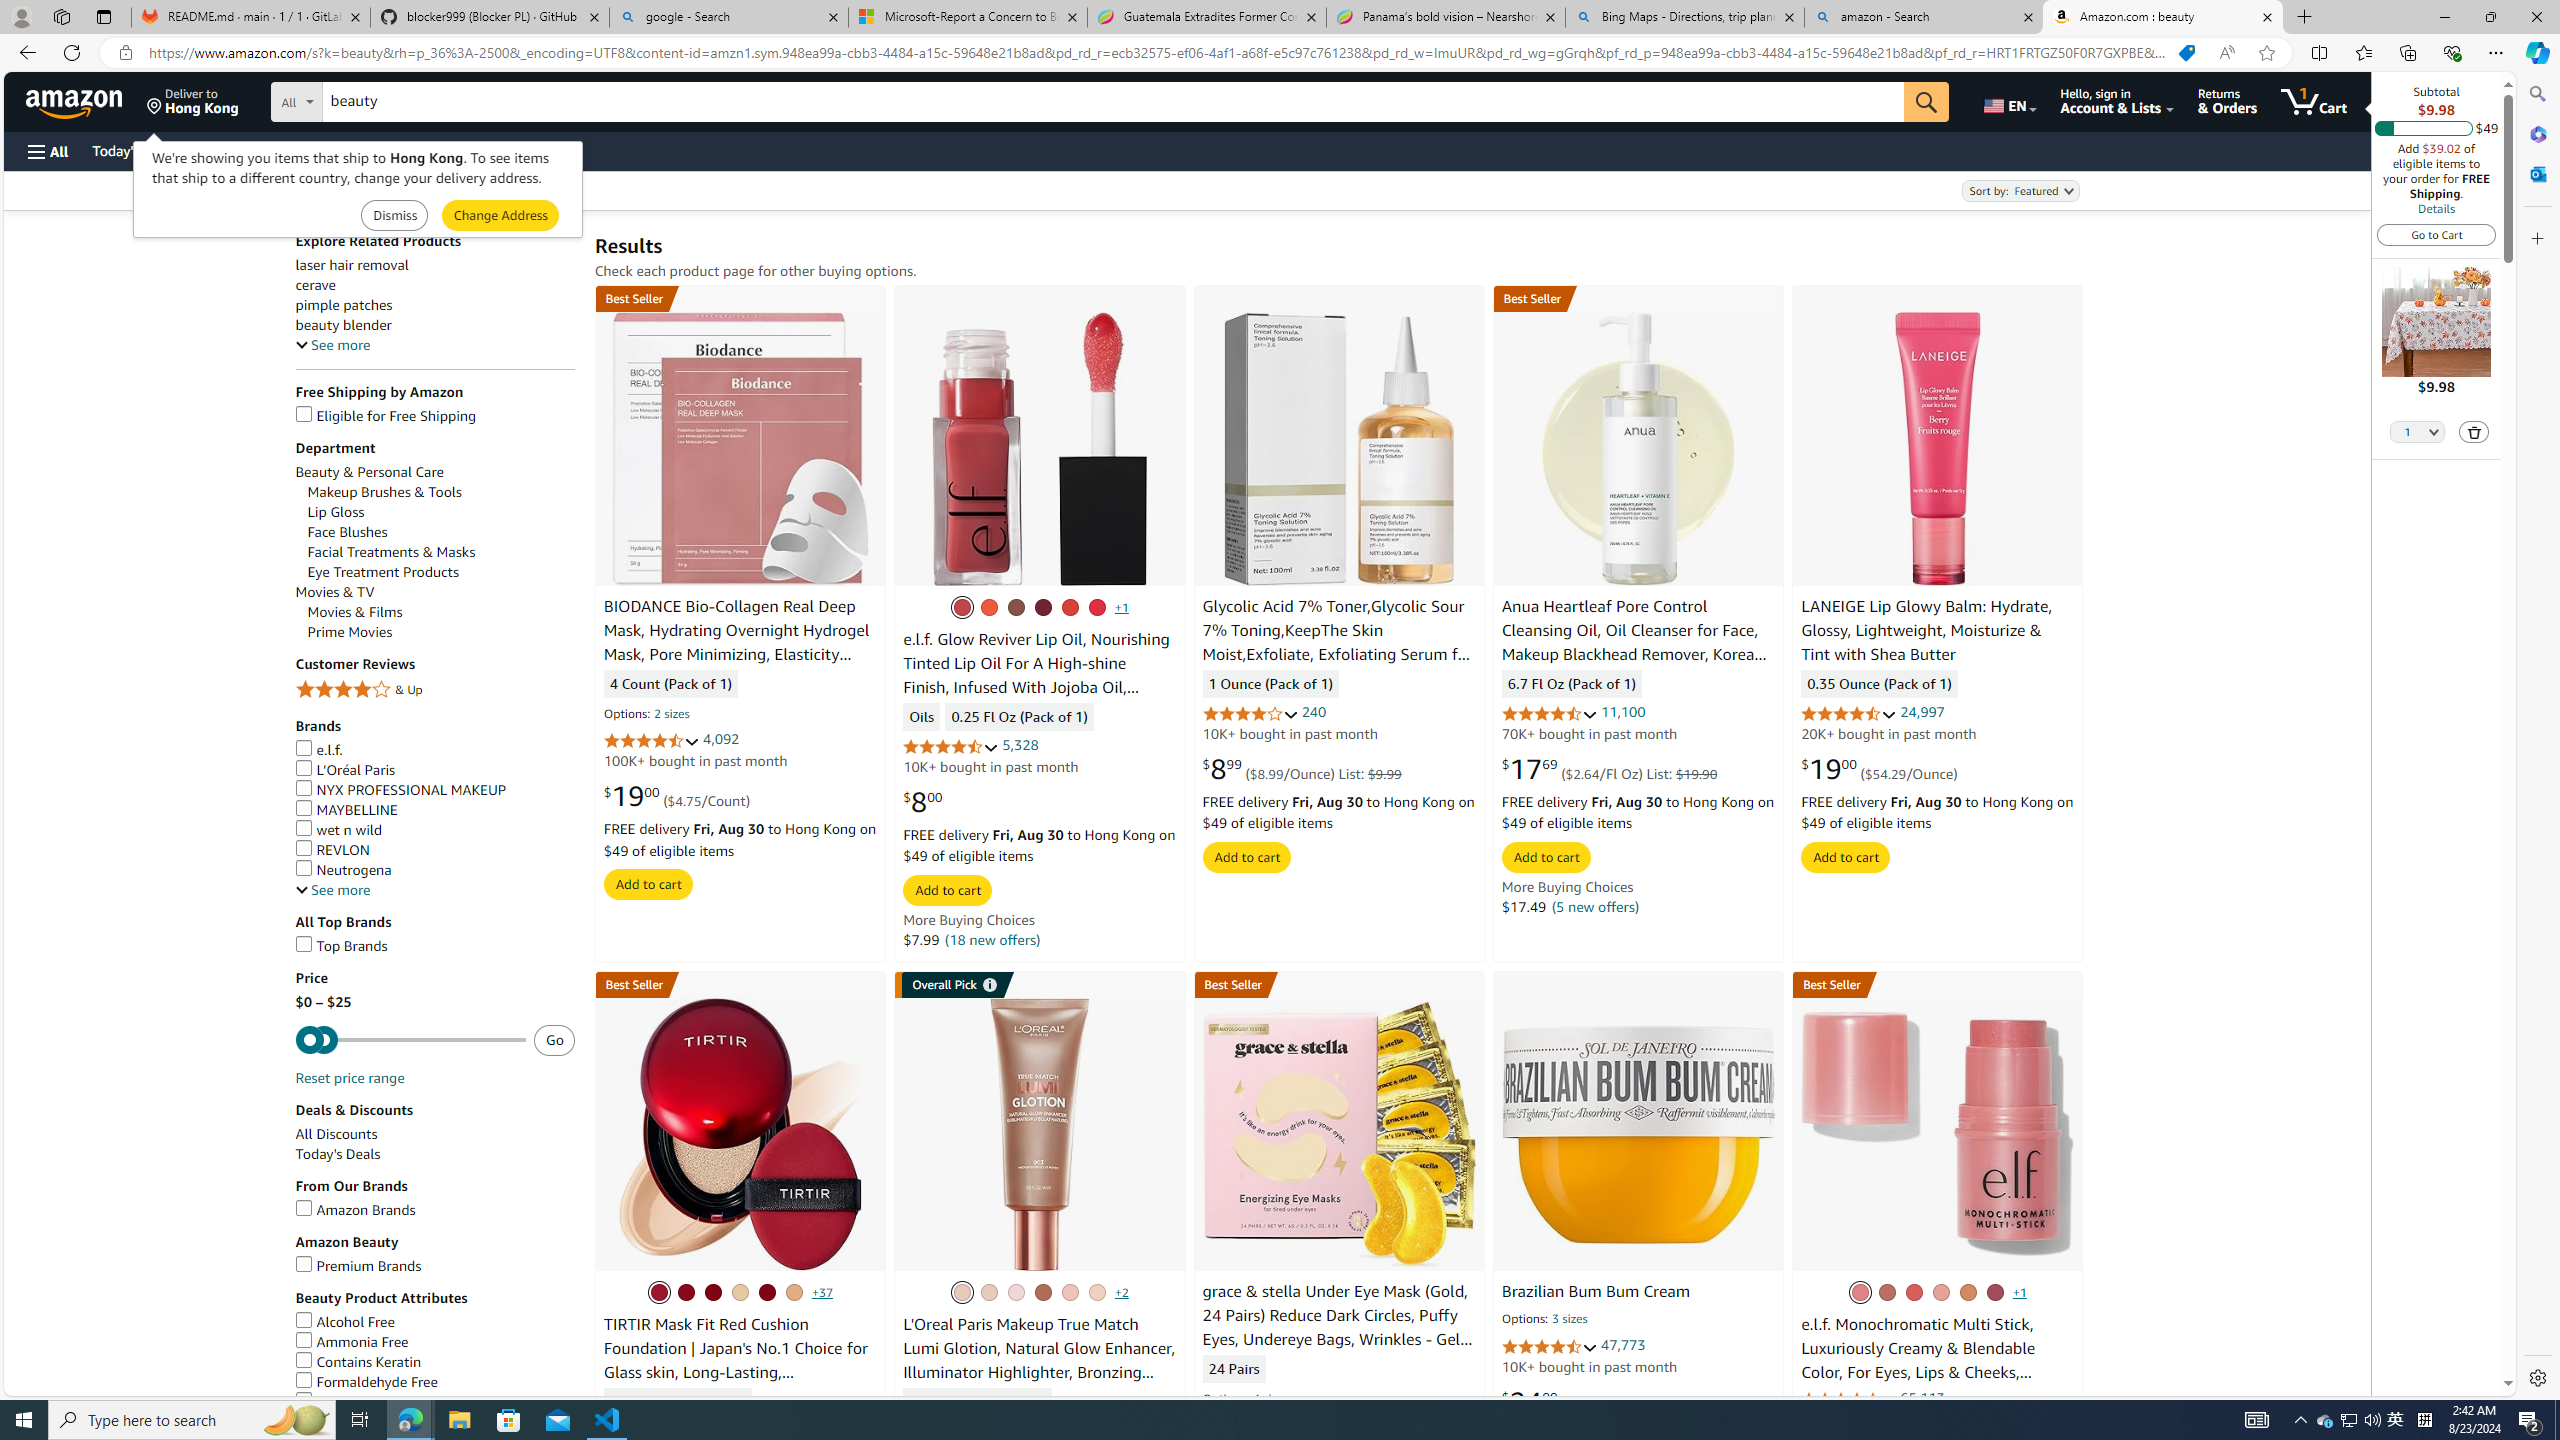  What do you see at coordinates (442, 612) in the screenshot?
I see `Movies & Films` at bounding box center [442, 612].